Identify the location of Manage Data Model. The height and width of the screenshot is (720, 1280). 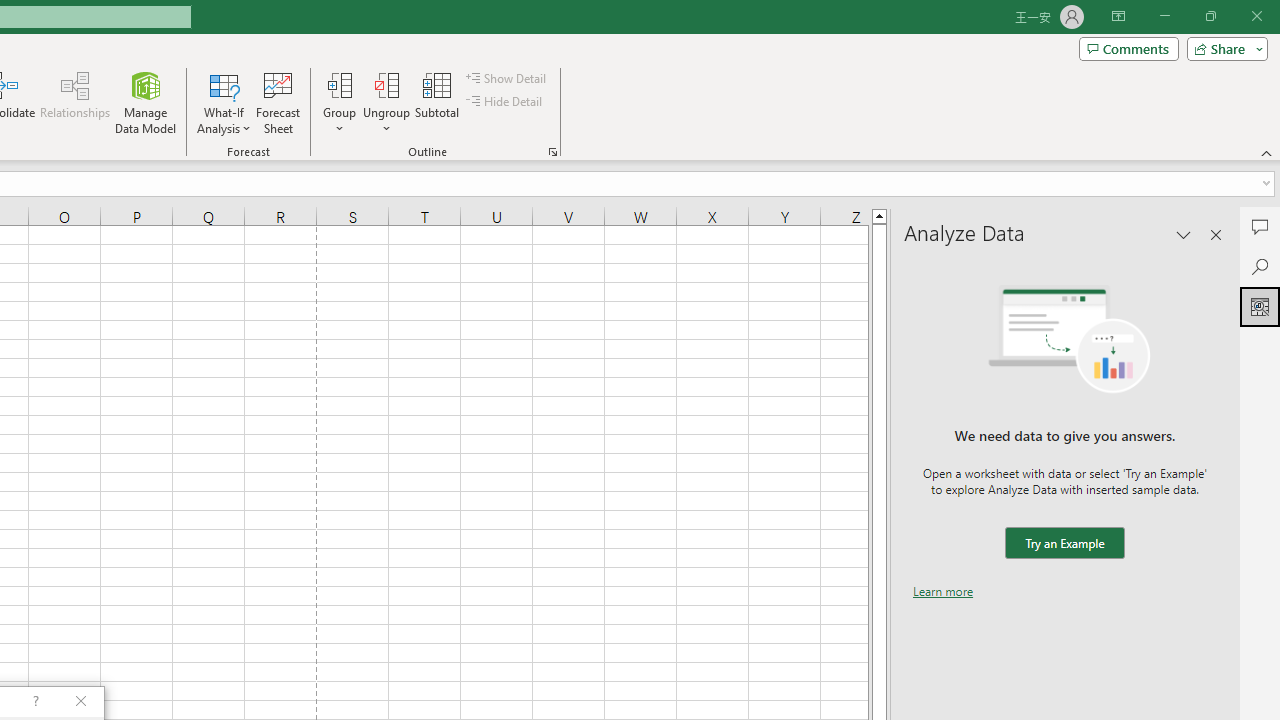
(146, 102).